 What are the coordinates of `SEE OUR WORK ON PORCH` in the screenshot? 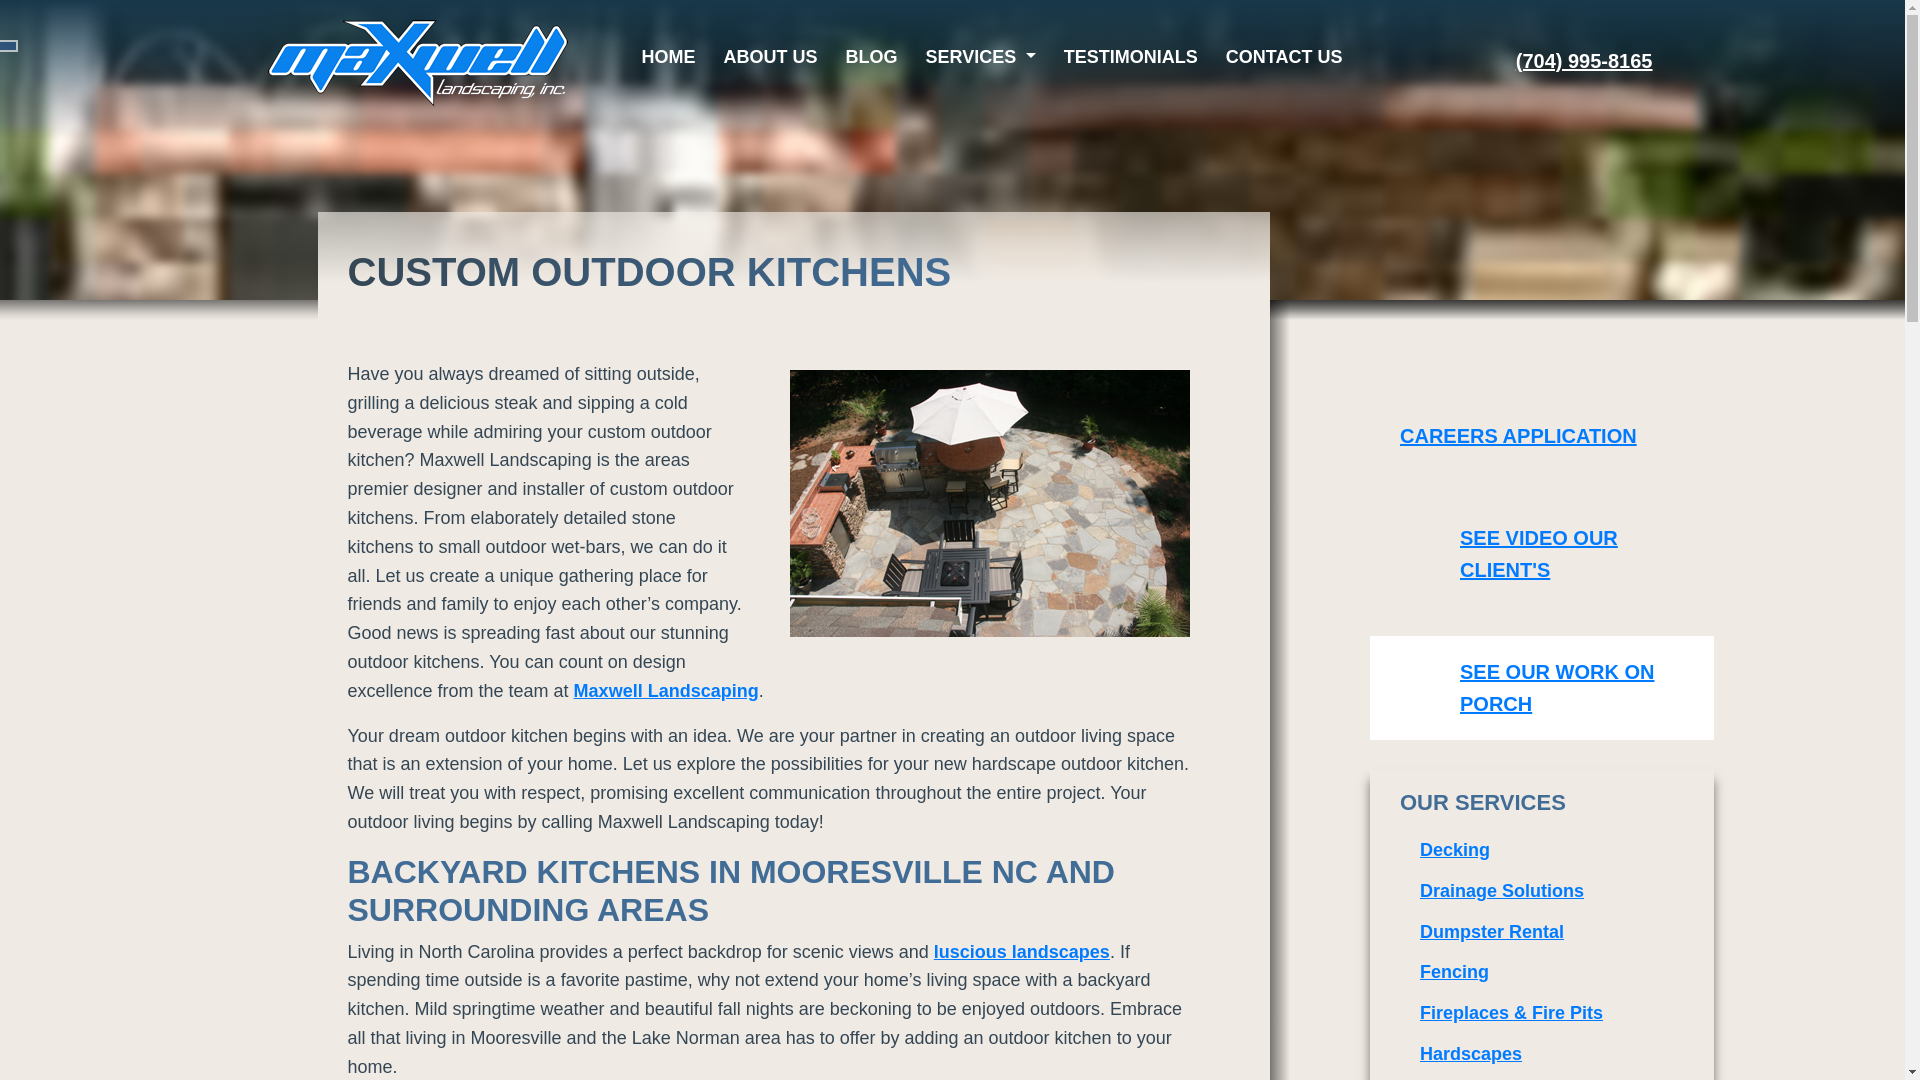 It's located at (1542, 688).